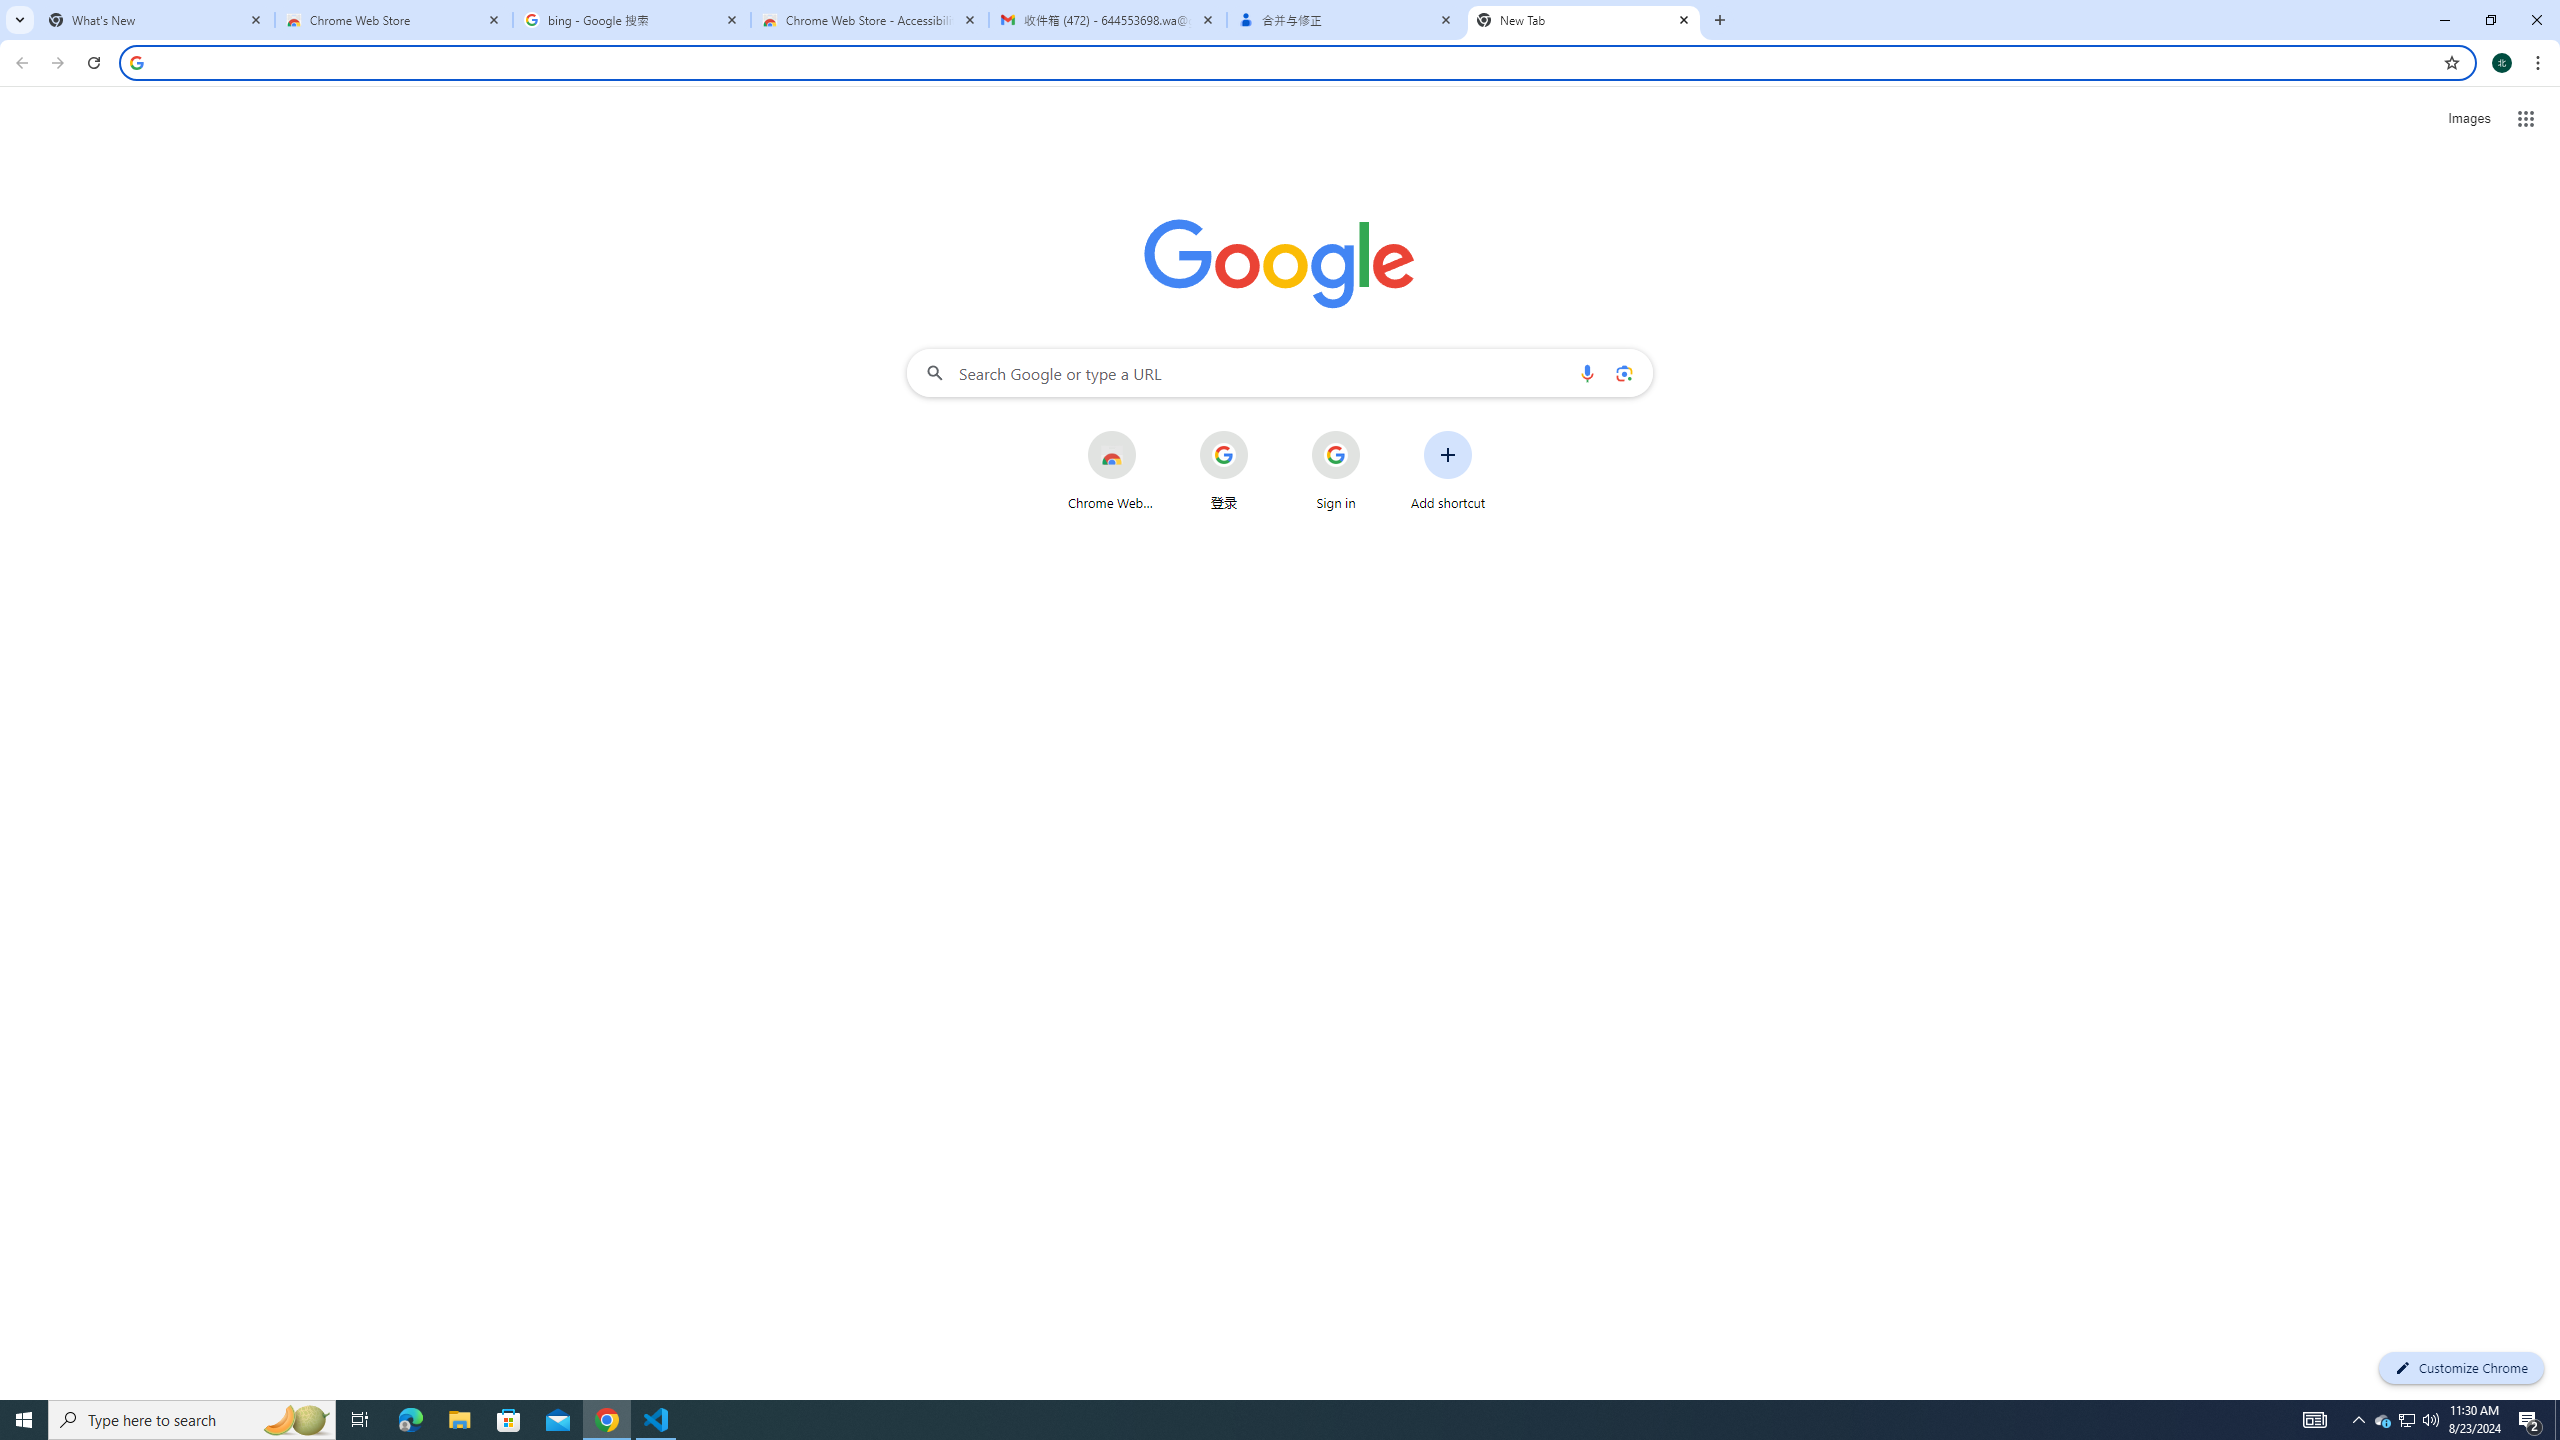 This screenshot has height=1440, width=2560. What do you see at coordinates (1152, 432) in the screenshot?
I see `More actions for Chrome Web Store shortcut` at bounding box center [1152, 432].